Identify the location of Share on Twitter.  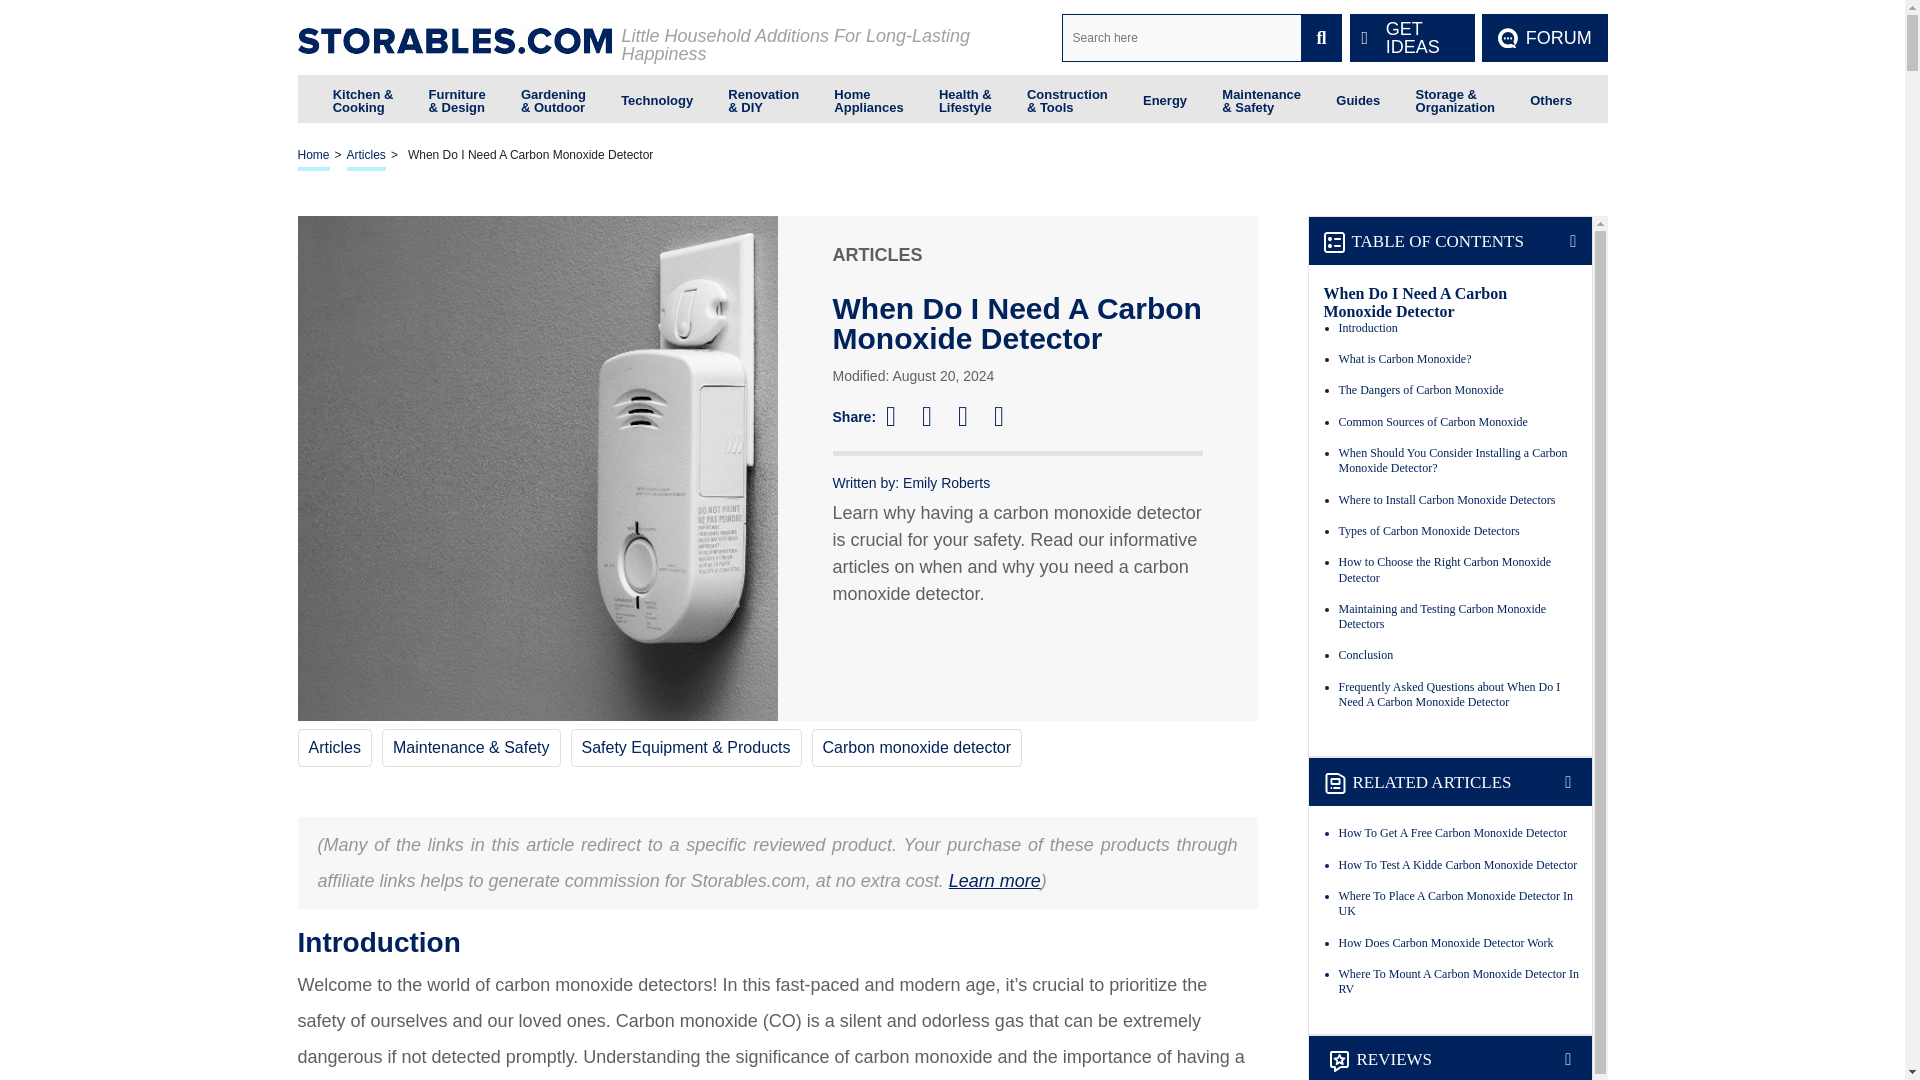
(936, 416).